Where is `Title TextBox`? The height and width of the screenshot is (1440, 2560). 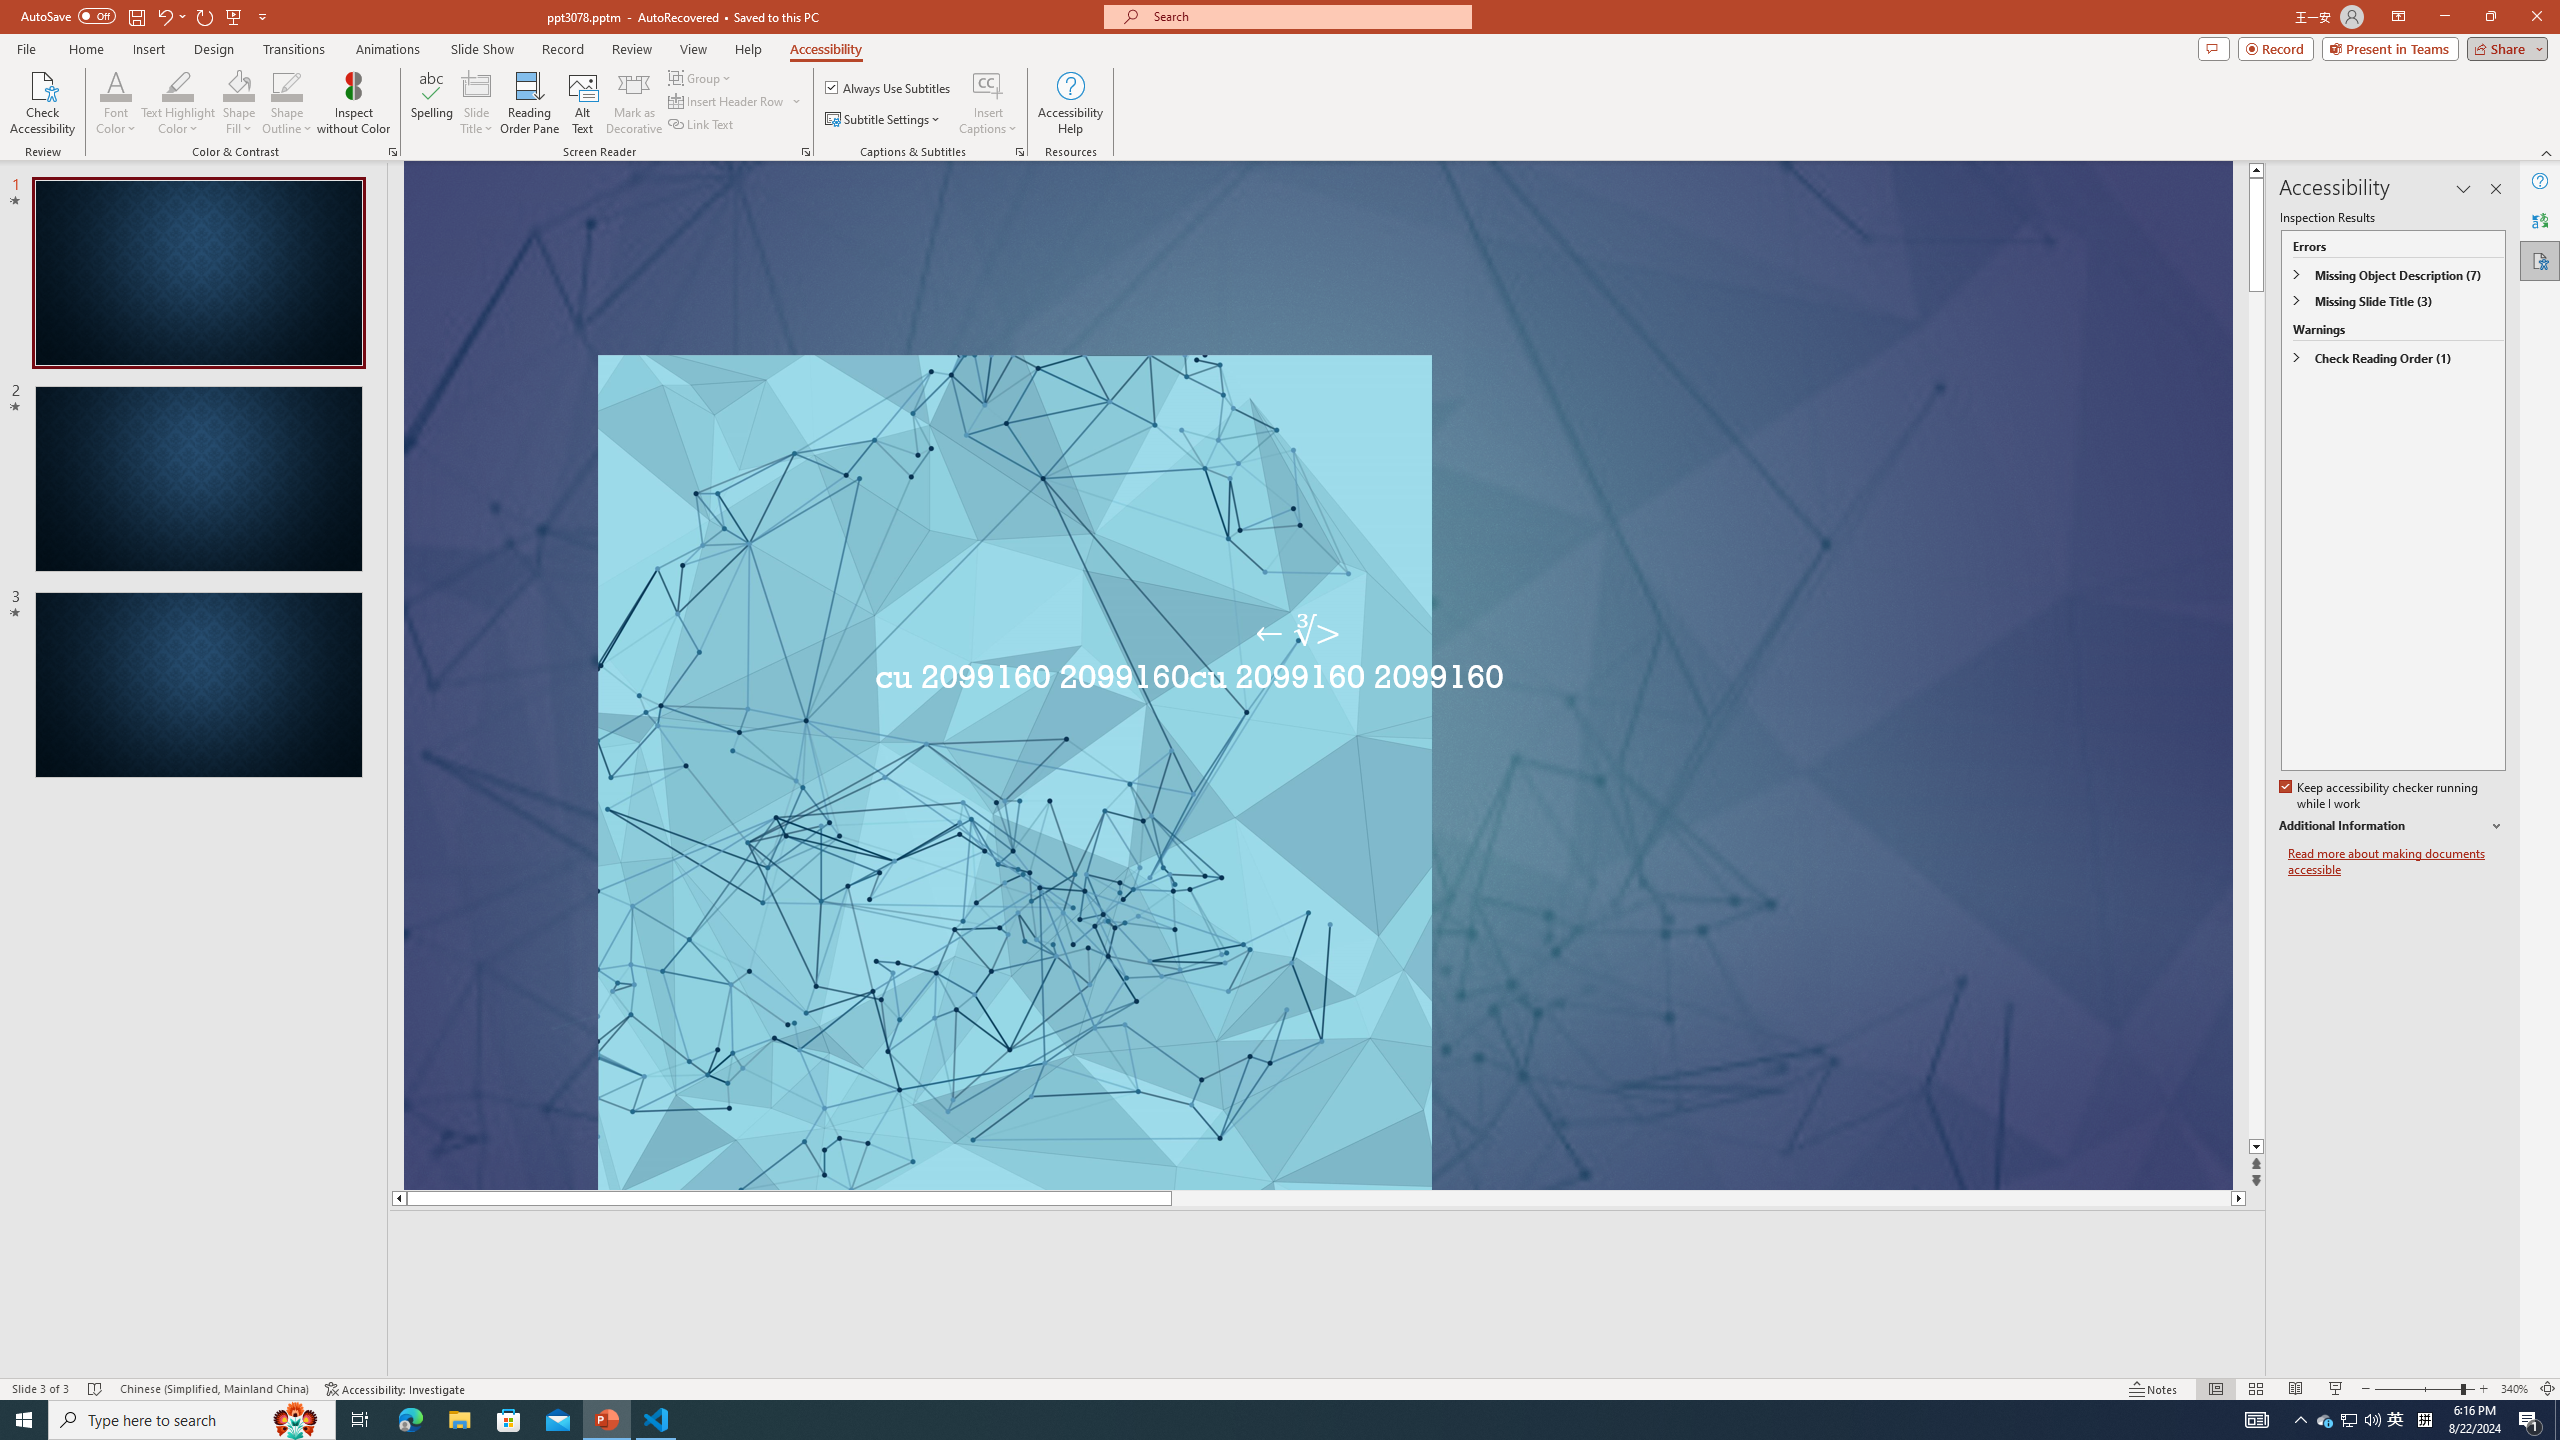
Title TextBox is located at coordinates (1622, 895).